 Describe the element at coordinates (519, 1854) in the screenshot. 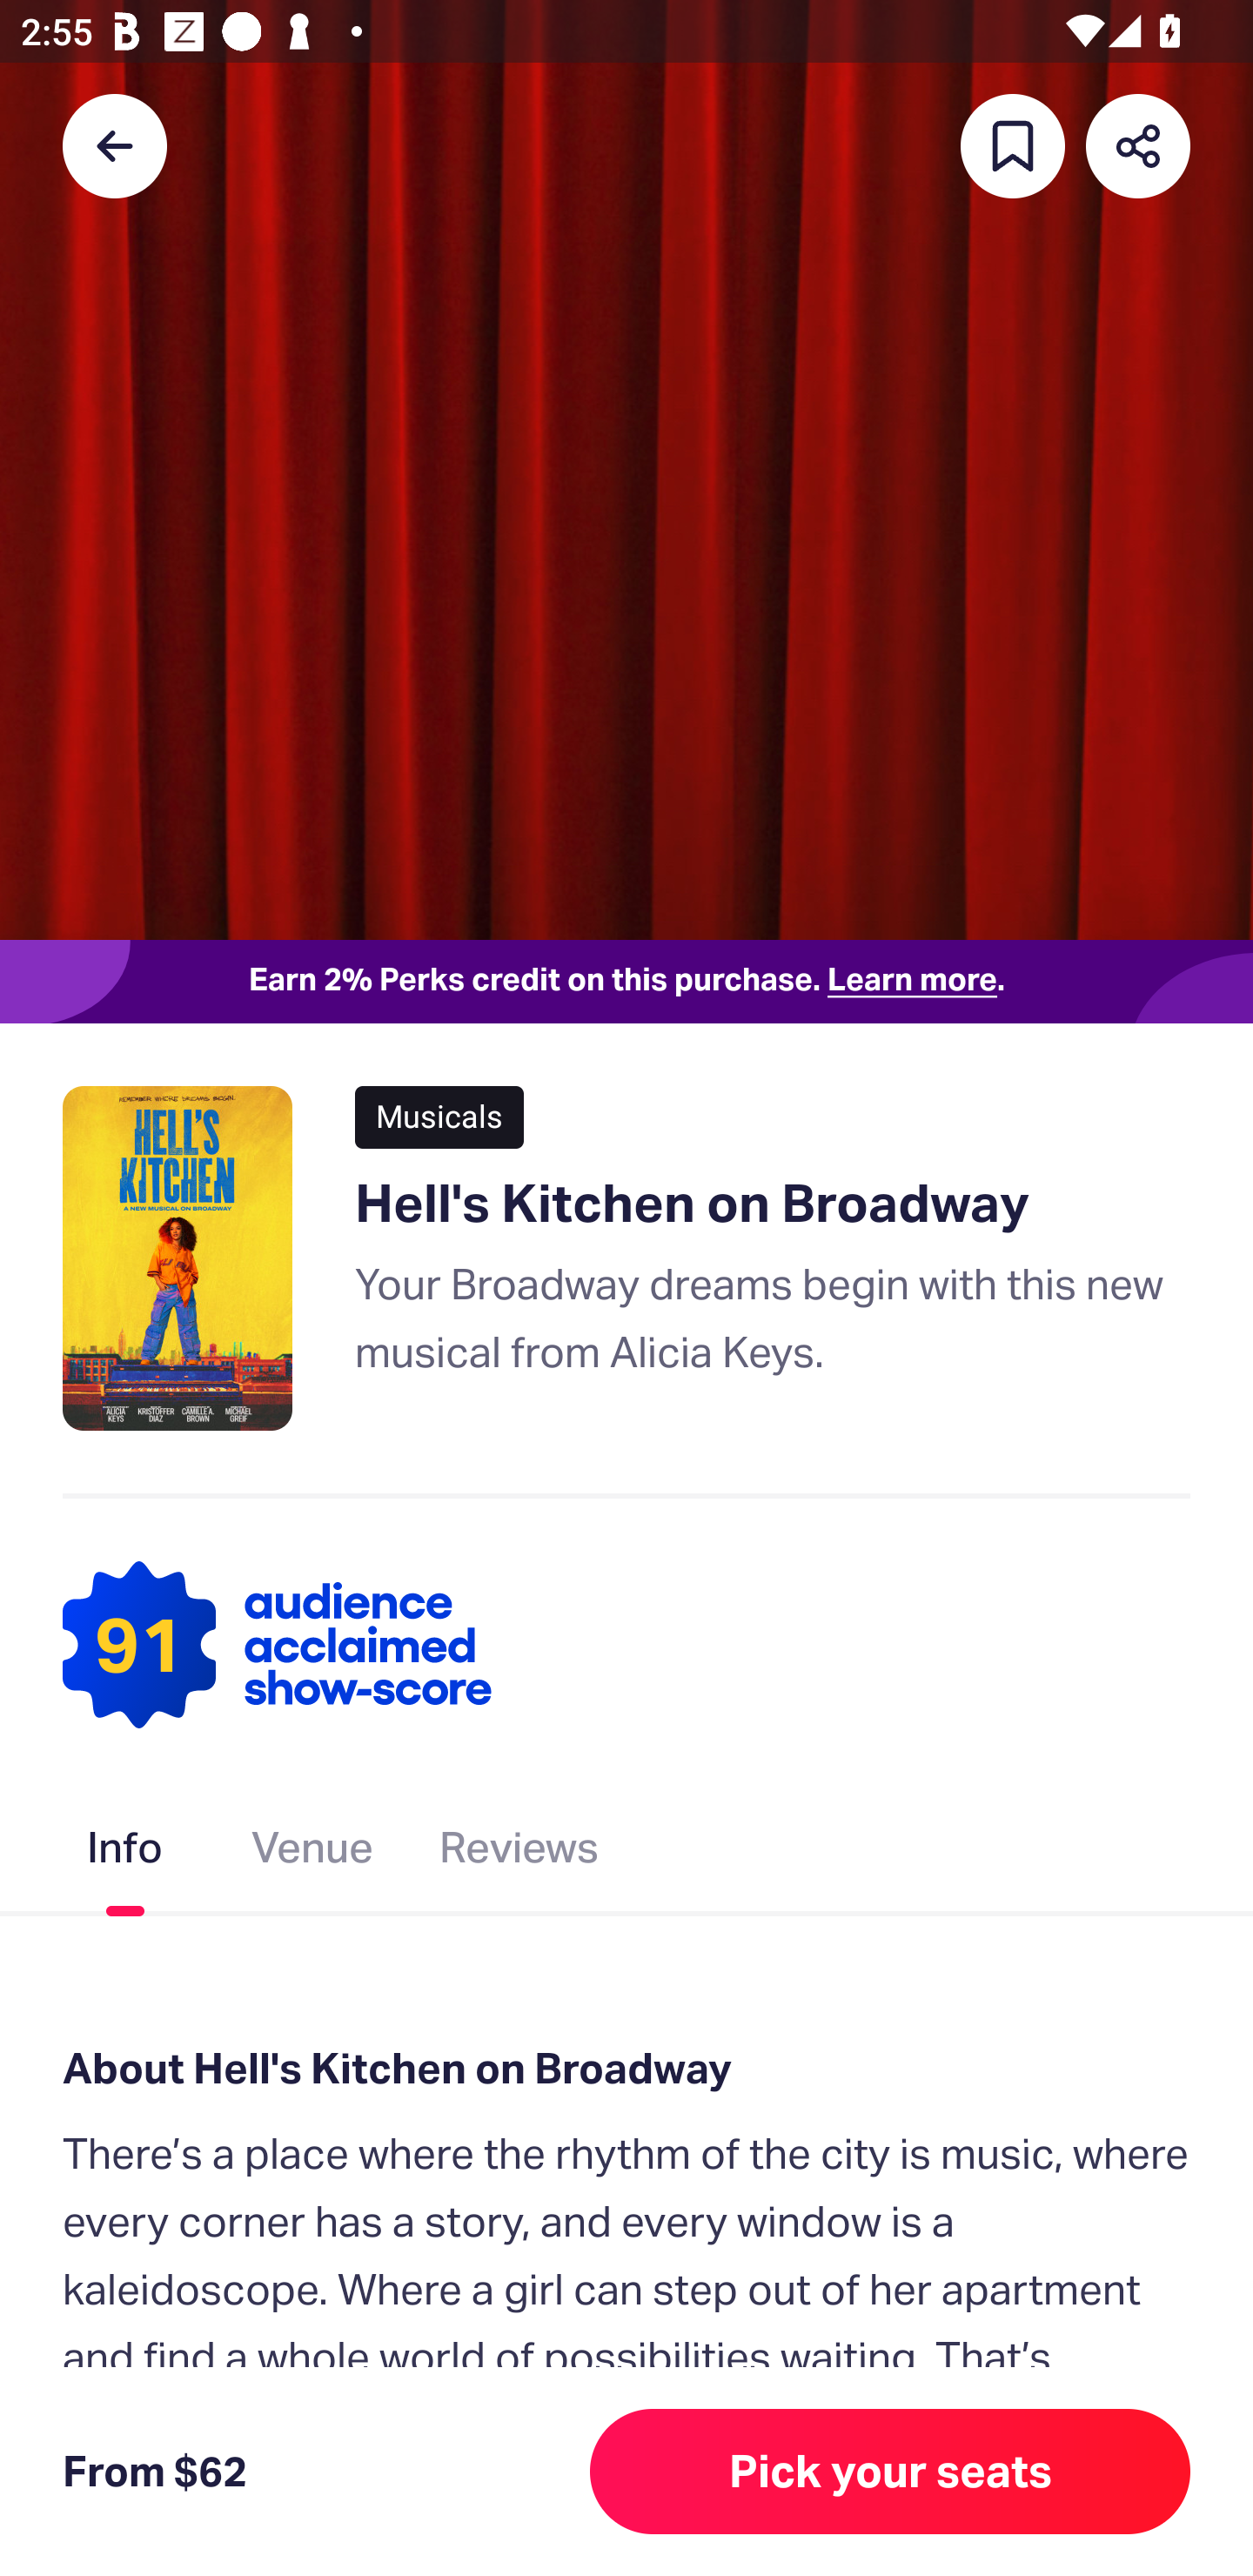

I see `Reviews` at that location.